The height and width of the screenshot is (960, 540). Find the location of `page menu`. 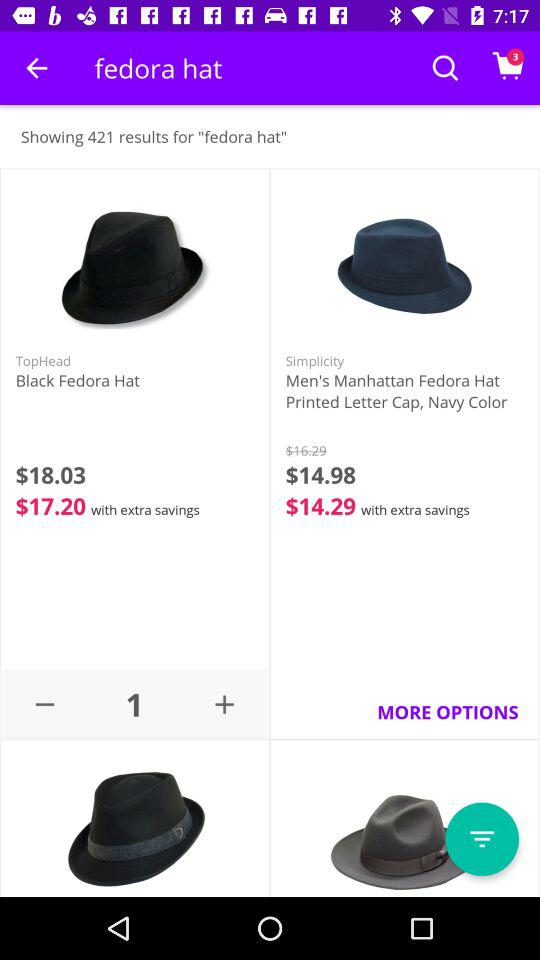

page menu is located at coordinates (482, 839).